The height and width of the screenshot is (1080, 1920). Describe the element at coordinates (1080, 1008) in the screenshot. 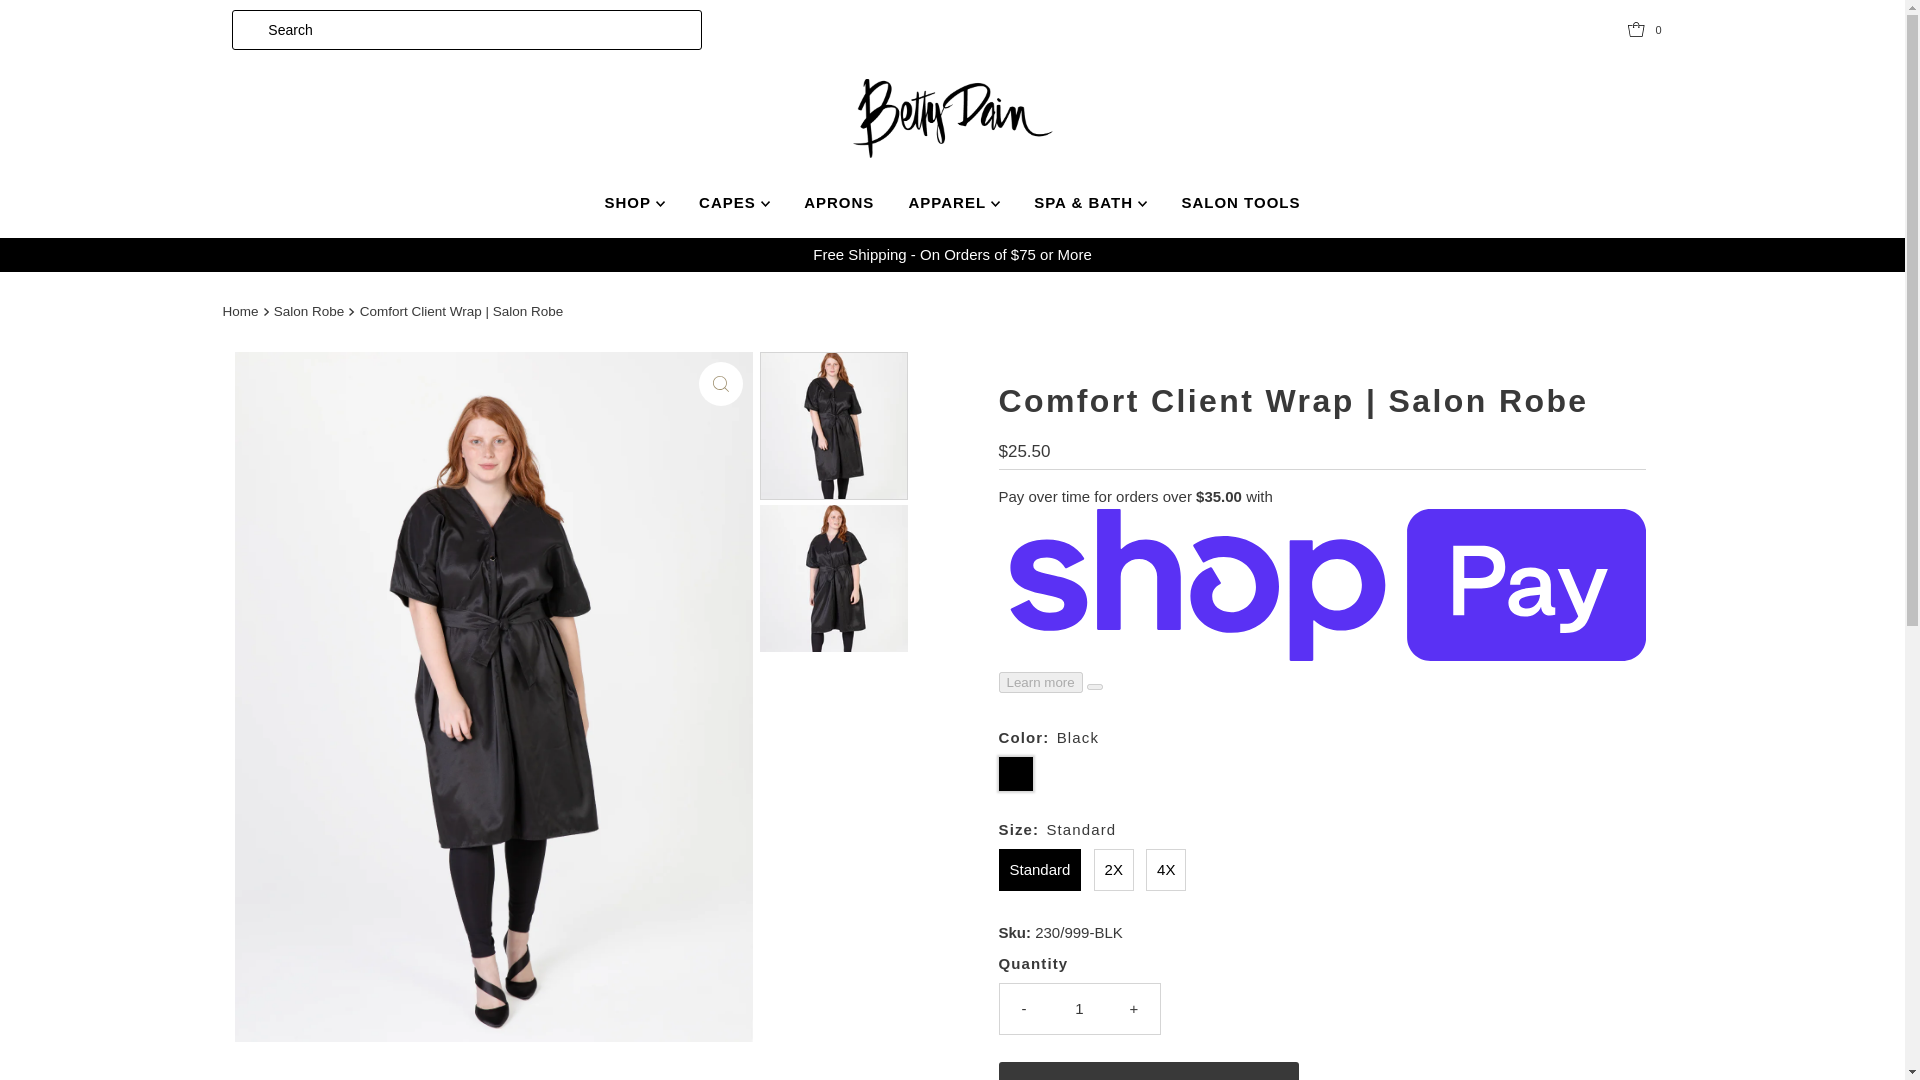

I see `1` at that location.